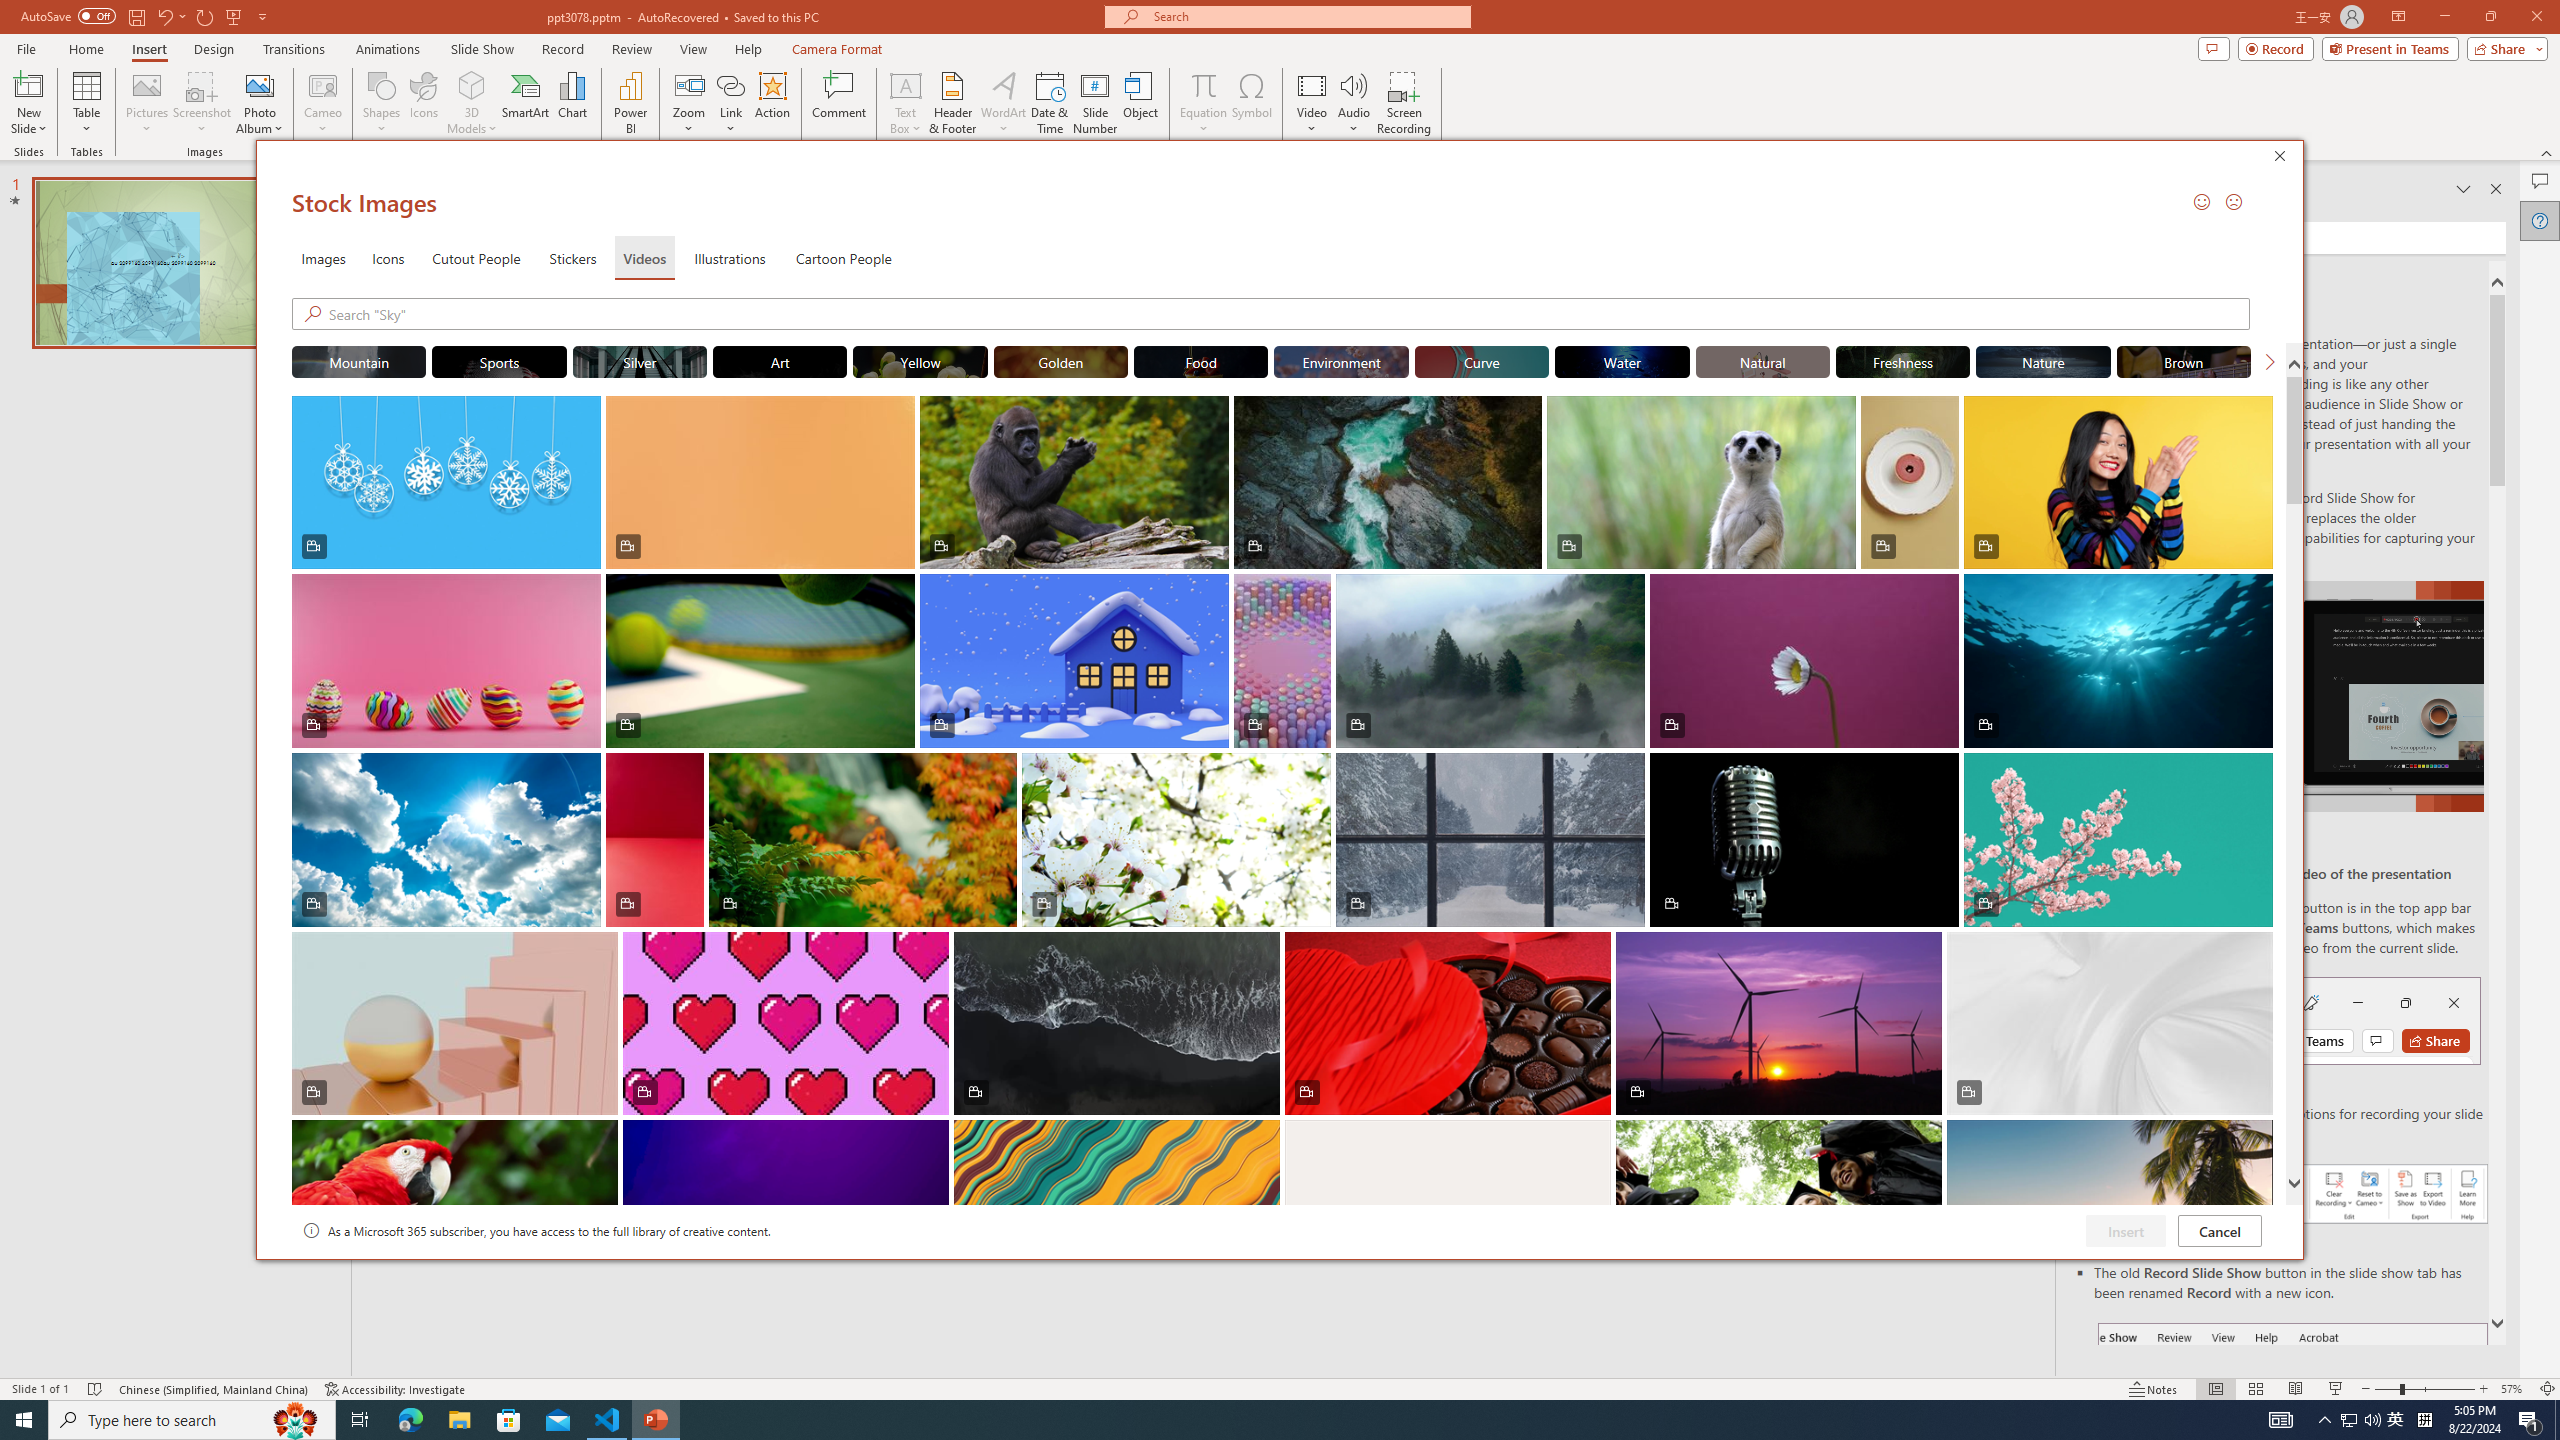 Image resolution: width=2560 pixels, height=1440 pixels. Describe the element at coordinates (730, 258) in the screenshot. I see `Illustrations` at that location.